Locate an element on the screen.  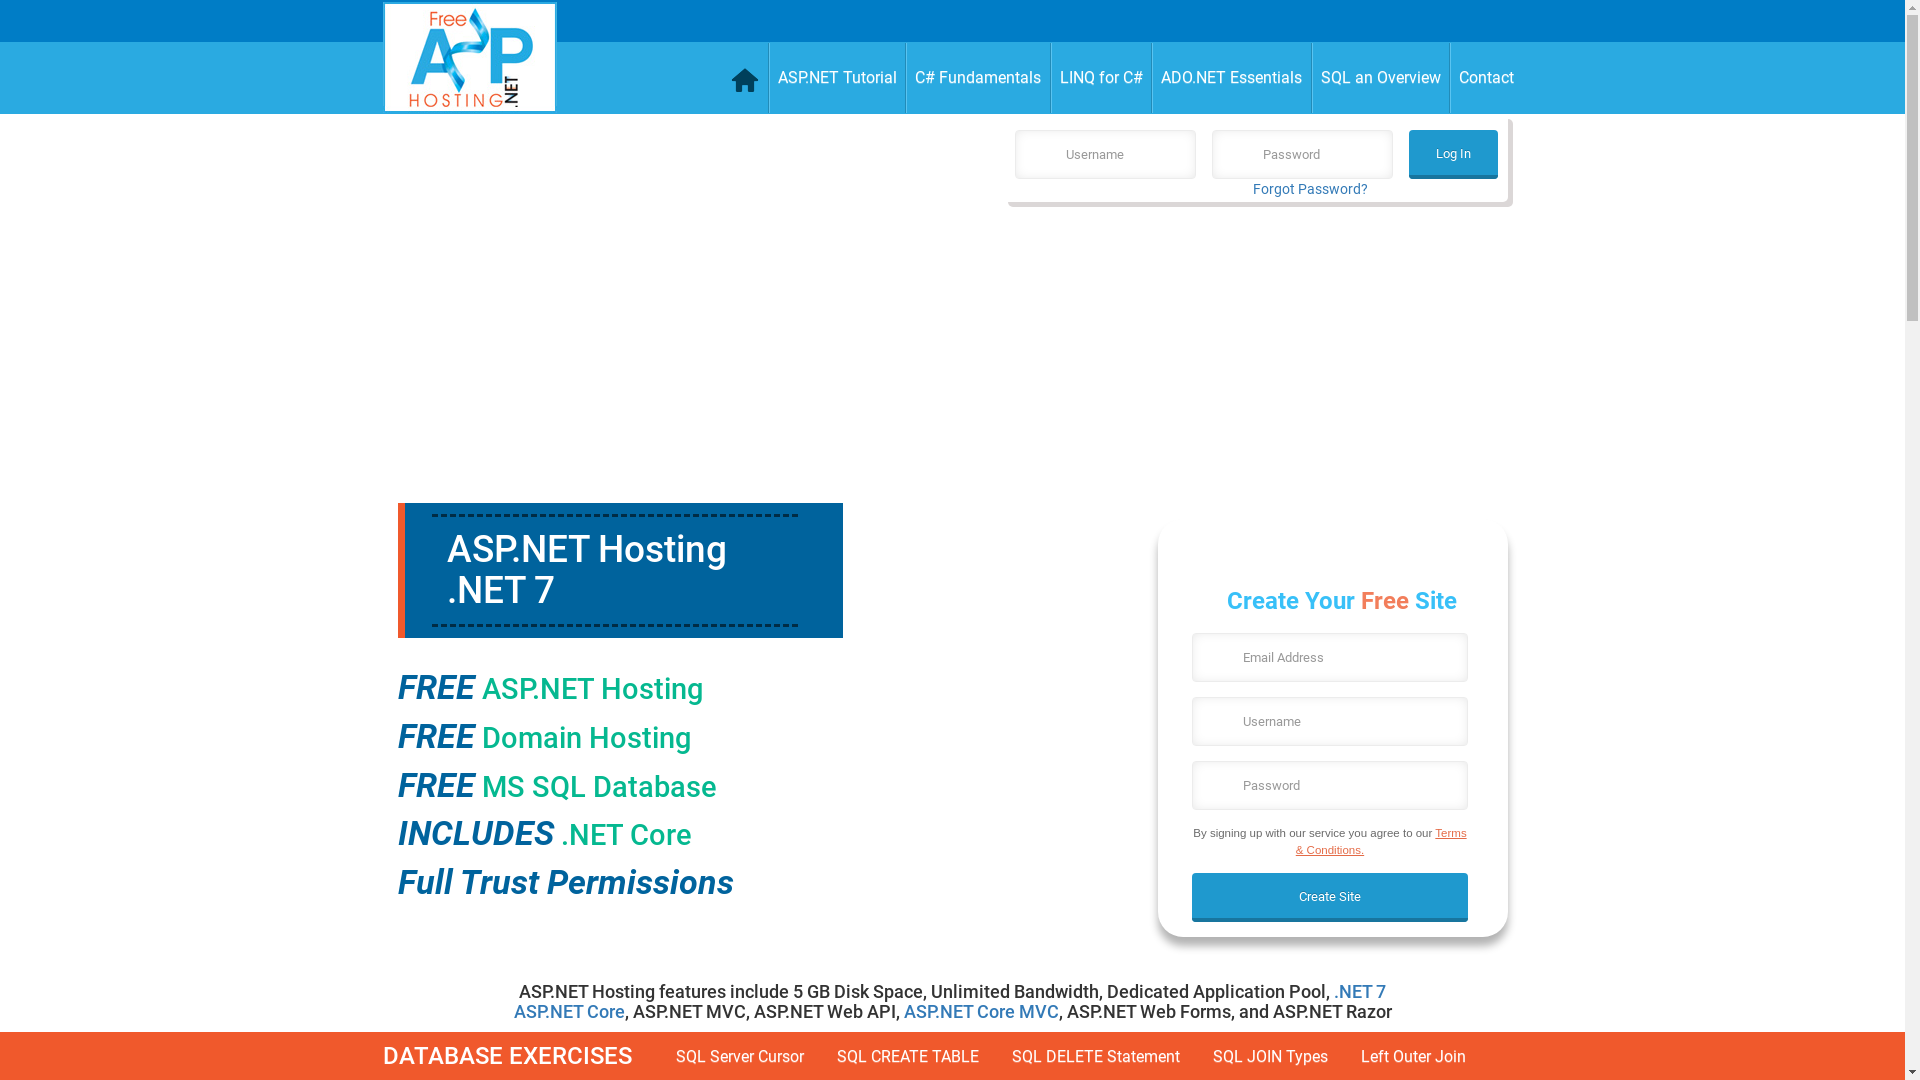
Log In is located at coordinates (1454, 154).